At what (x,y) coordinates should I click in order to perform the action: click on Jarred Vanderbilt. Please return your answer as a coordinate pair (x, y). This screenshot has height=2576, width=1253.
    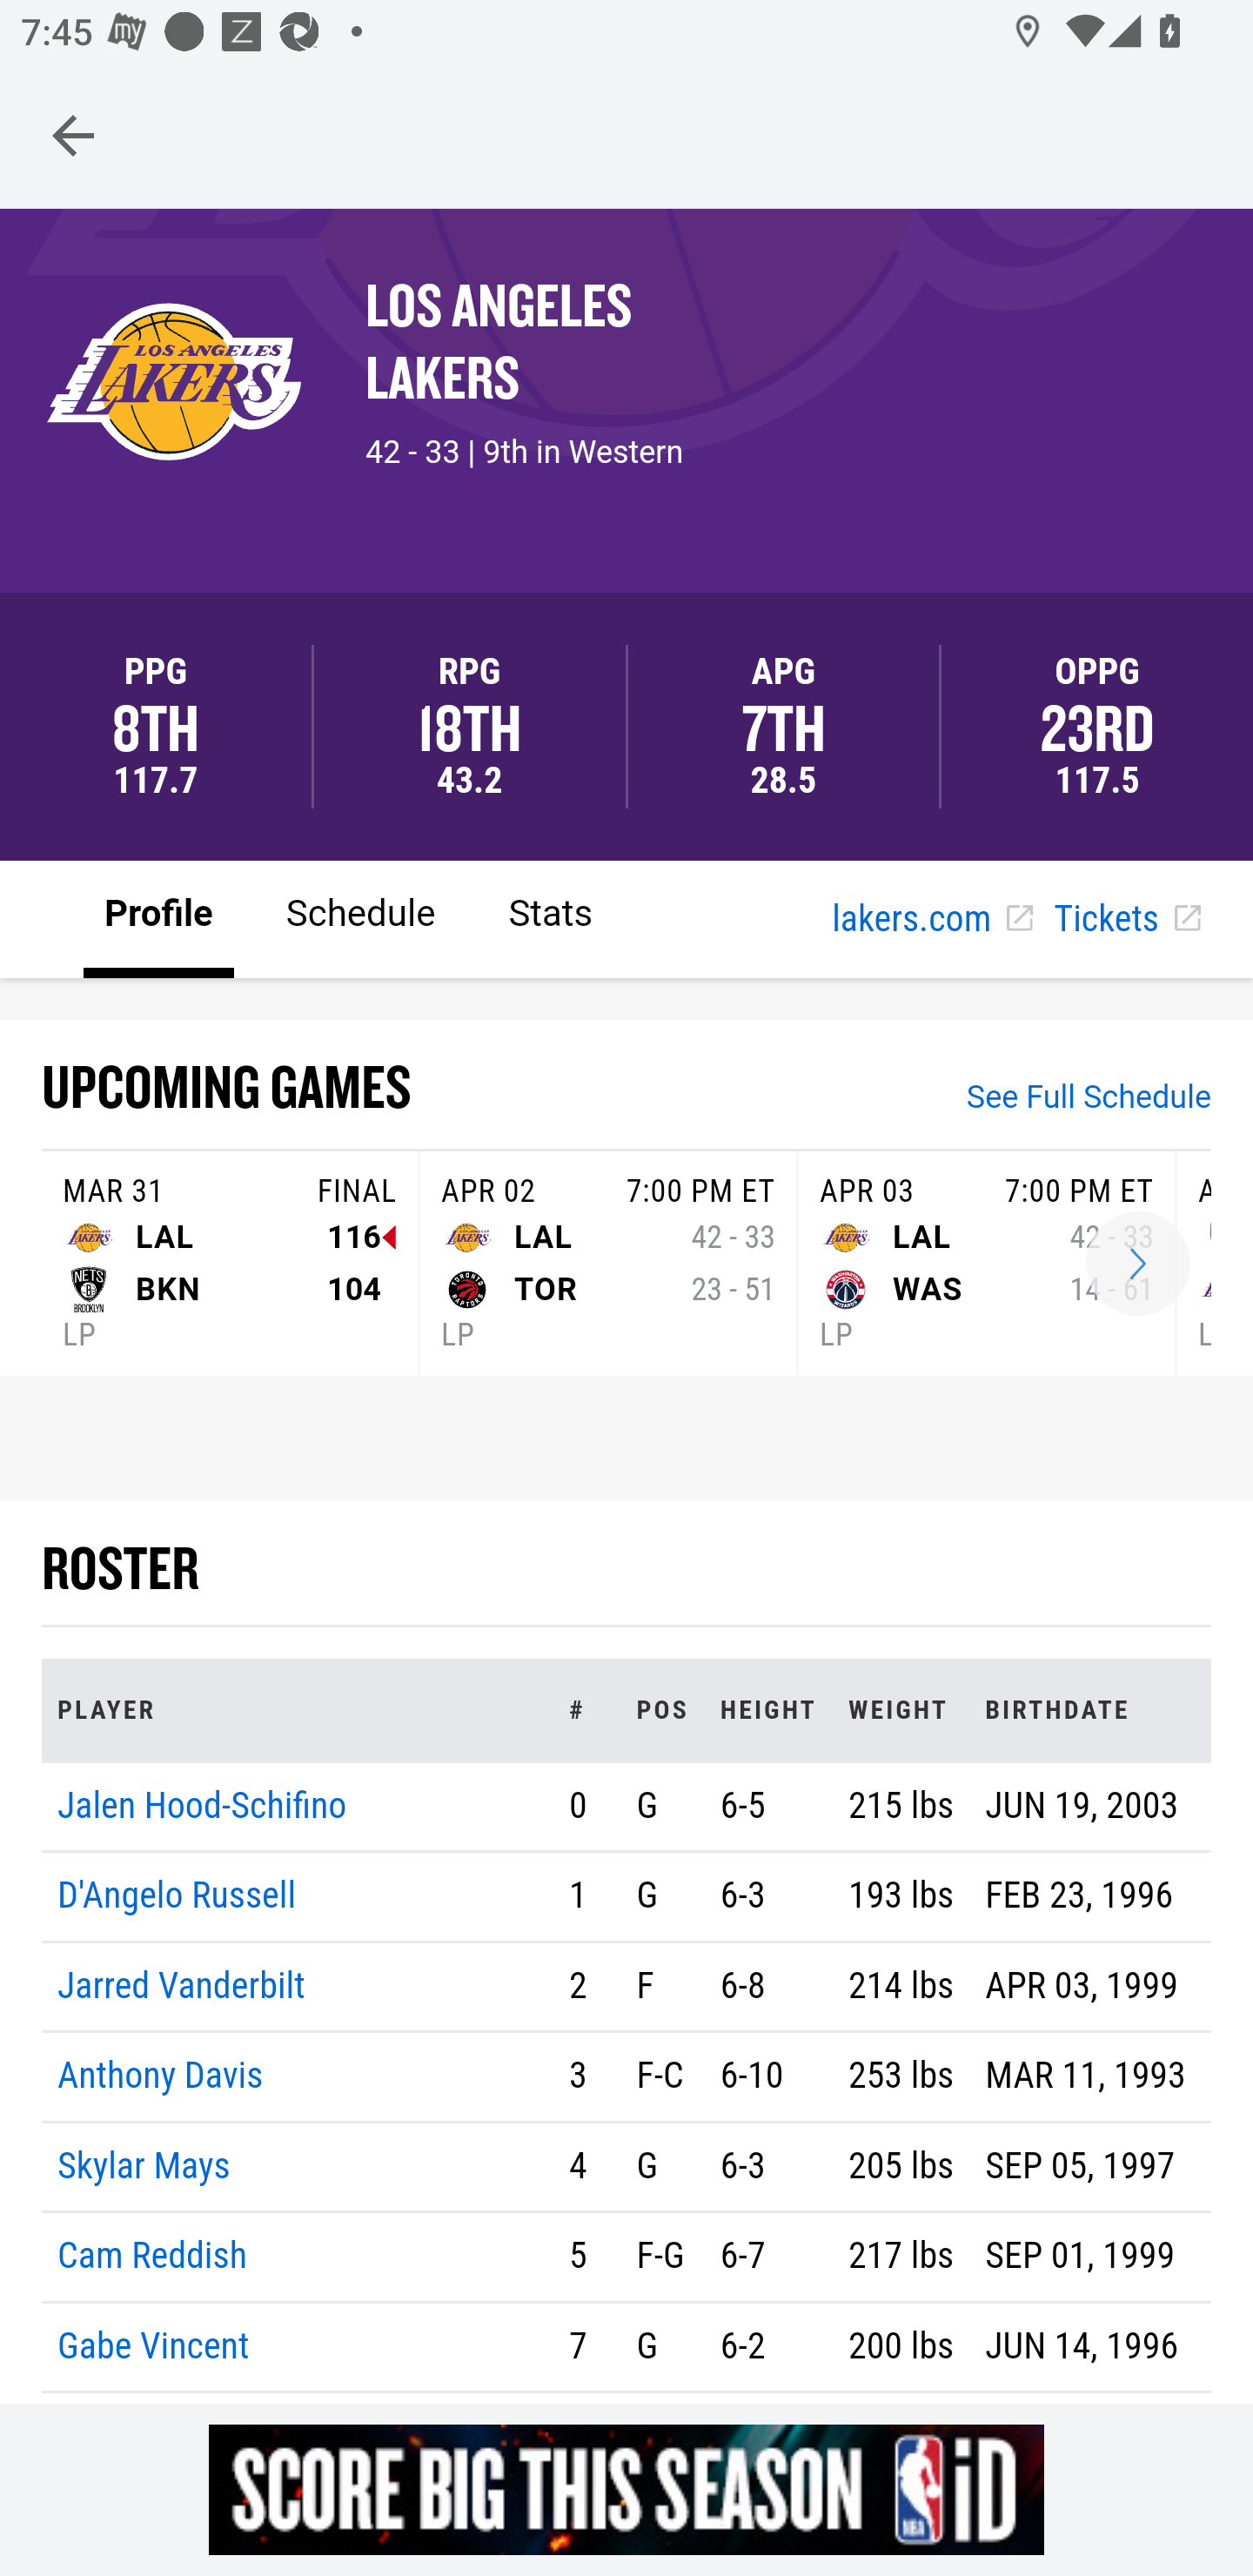
    Looking at the image, I should click on (181, 1984).